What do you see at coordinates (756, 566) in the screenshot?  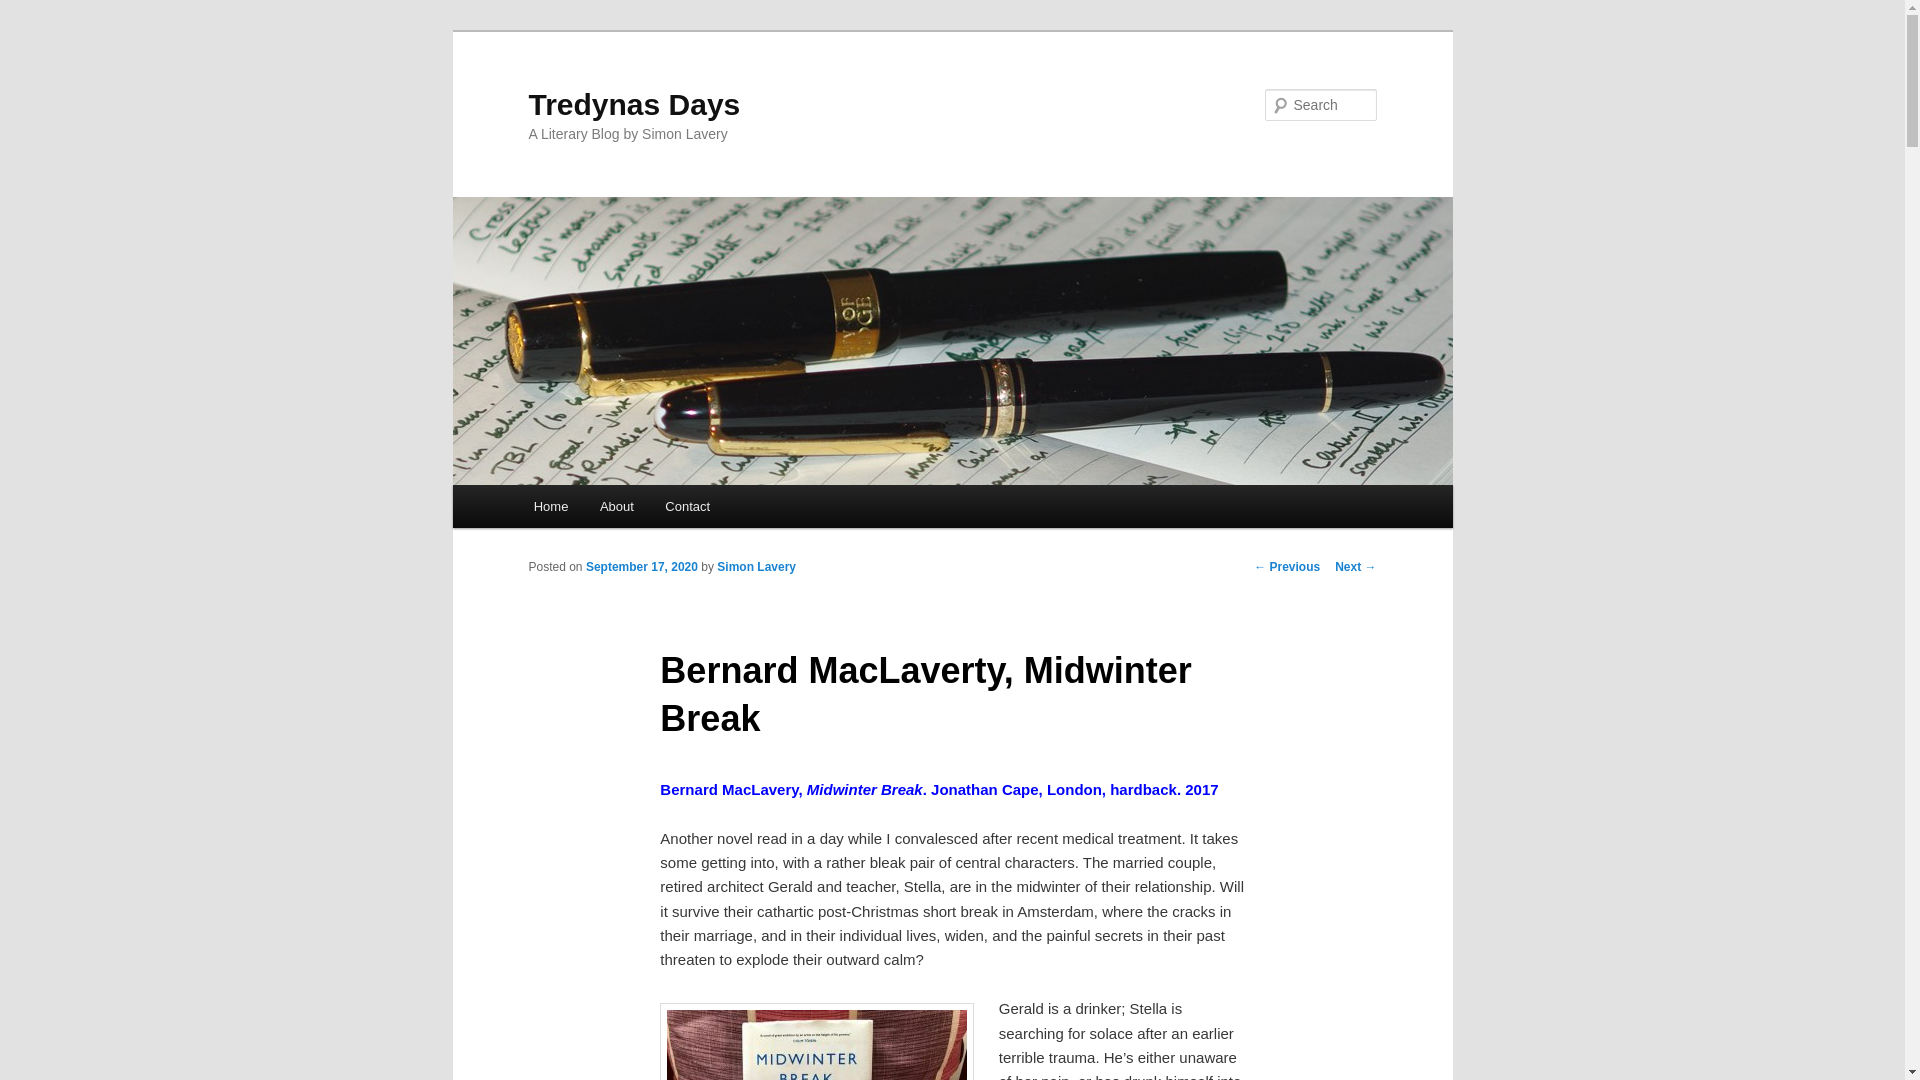 I see `Simon Lavery` at bounding box center [756, 566].